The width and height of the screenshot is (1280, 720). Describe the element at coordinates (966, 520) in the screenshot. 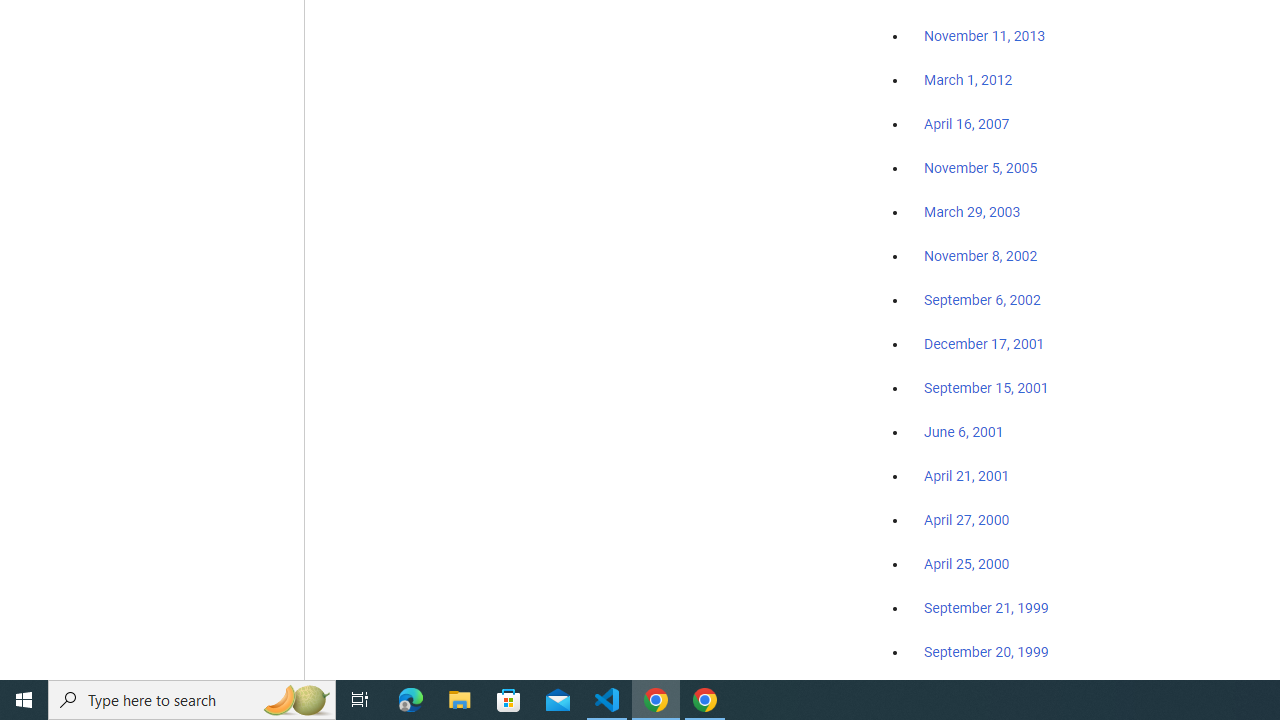

I see `April 27, 2000` at that location.